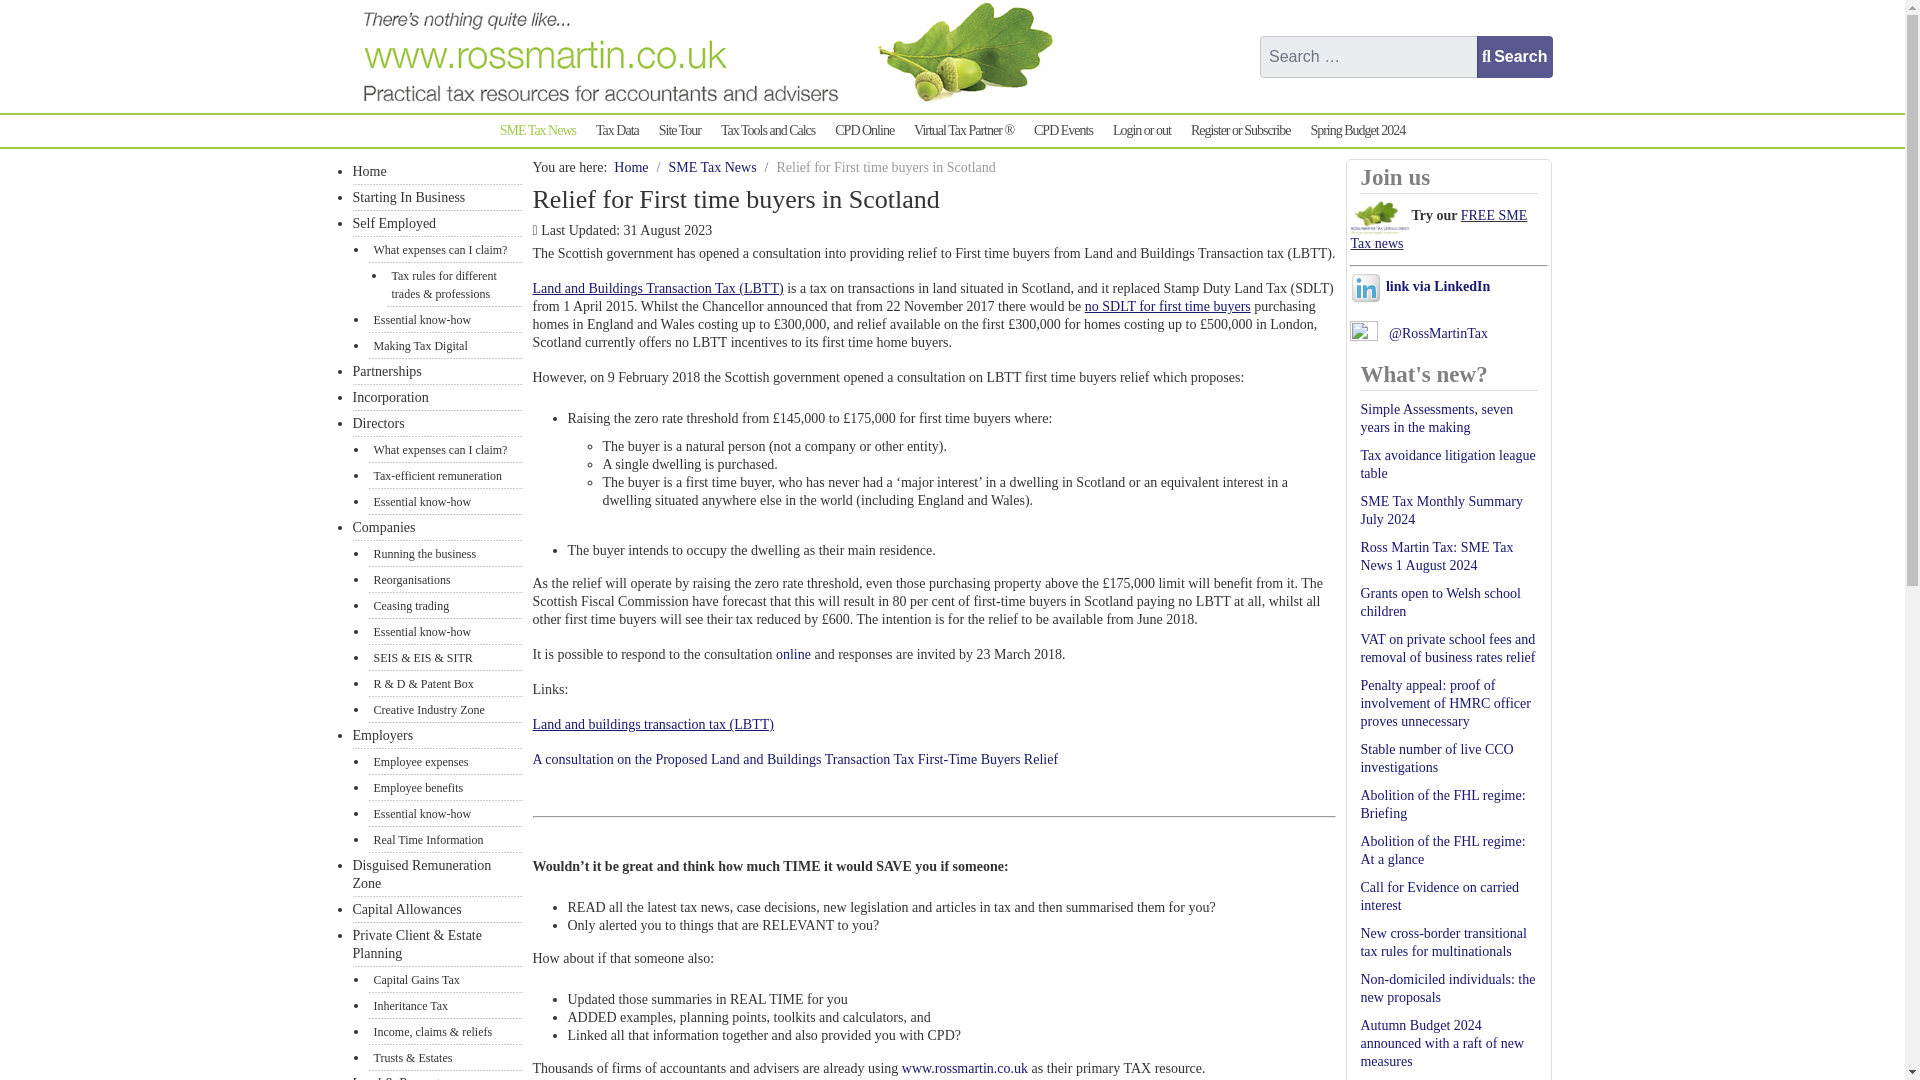 This screenshot has height=1080, width=1920. What do you see at coordinates (445, 502) in the screenshot?
I see `Essential know-how` at bounding box center [445, 502].